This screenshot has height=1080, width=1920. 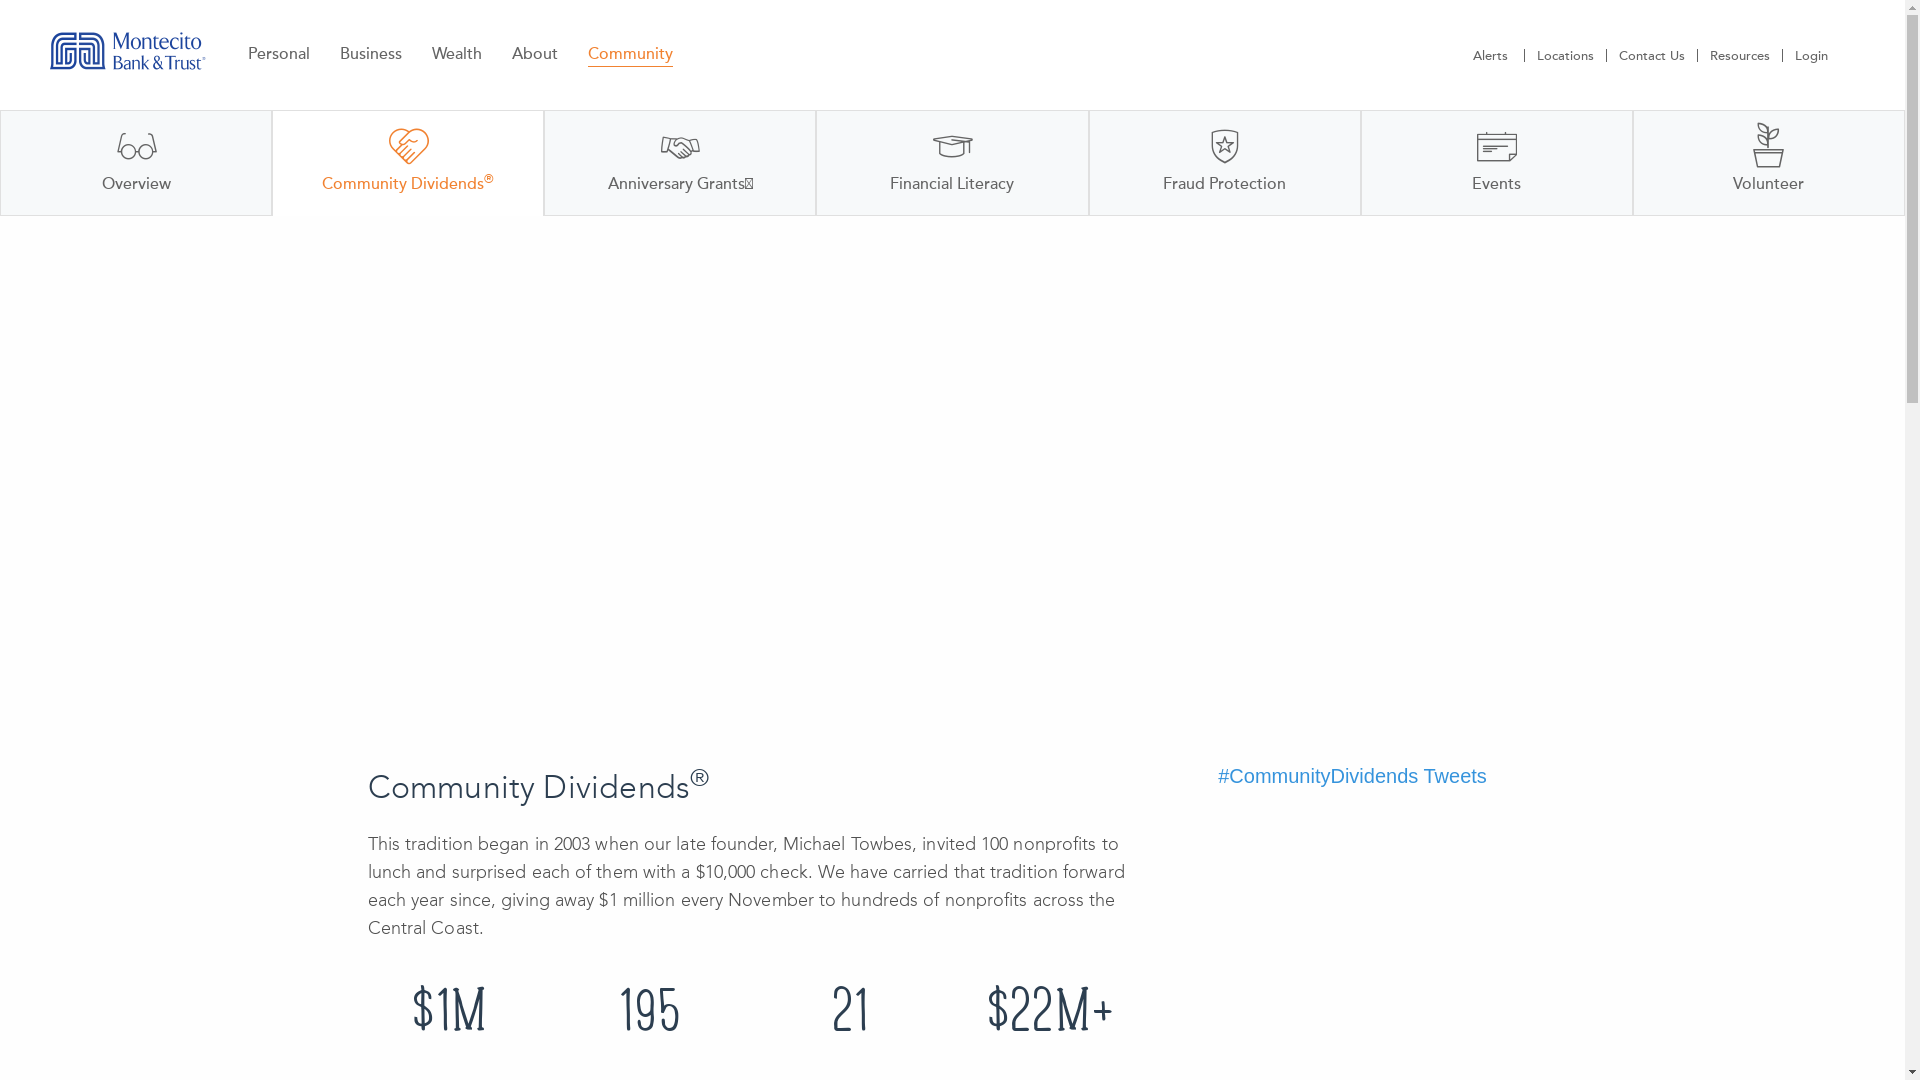 What do you see at coordinates (1566, 56) in the screenshot?
I see `Locations` at bounding box center [1566, 56].